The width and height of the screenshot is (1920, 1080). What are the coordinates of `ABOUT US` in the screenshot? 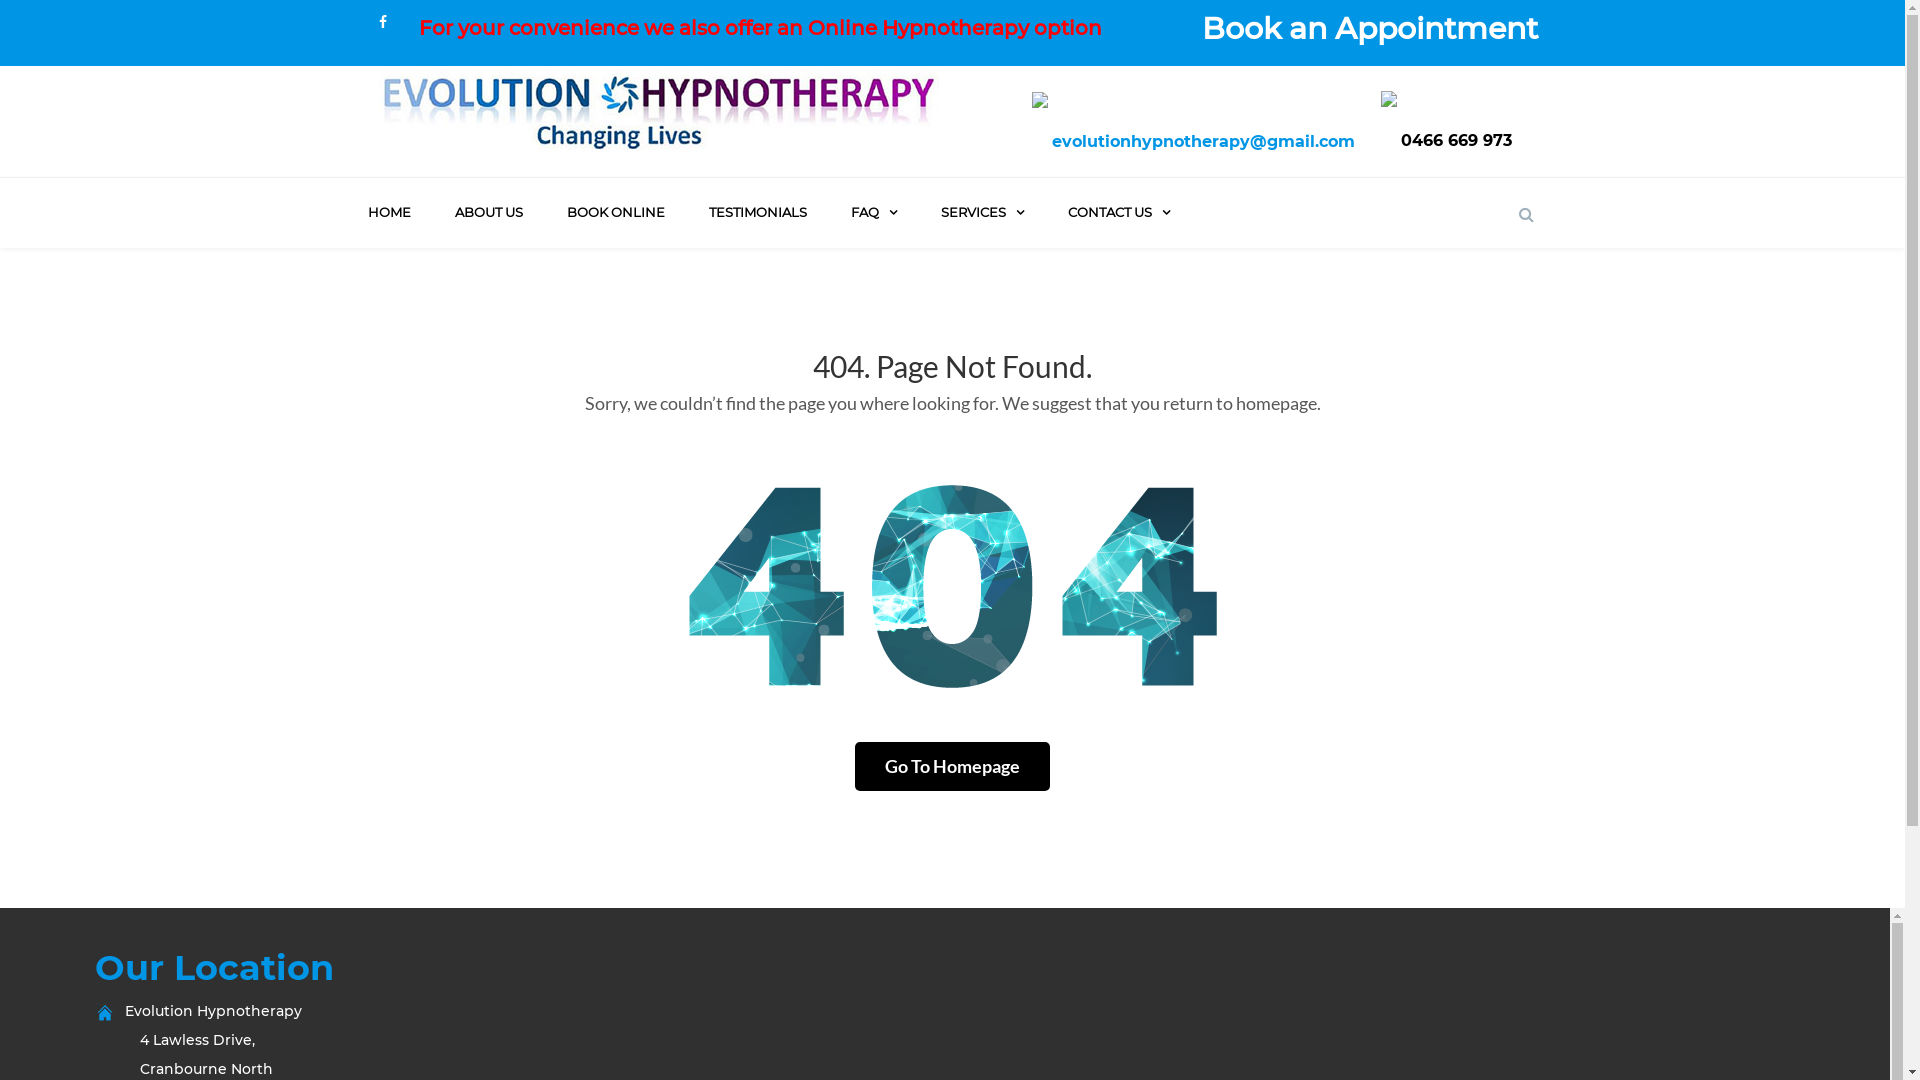 It's located at (488, 212).